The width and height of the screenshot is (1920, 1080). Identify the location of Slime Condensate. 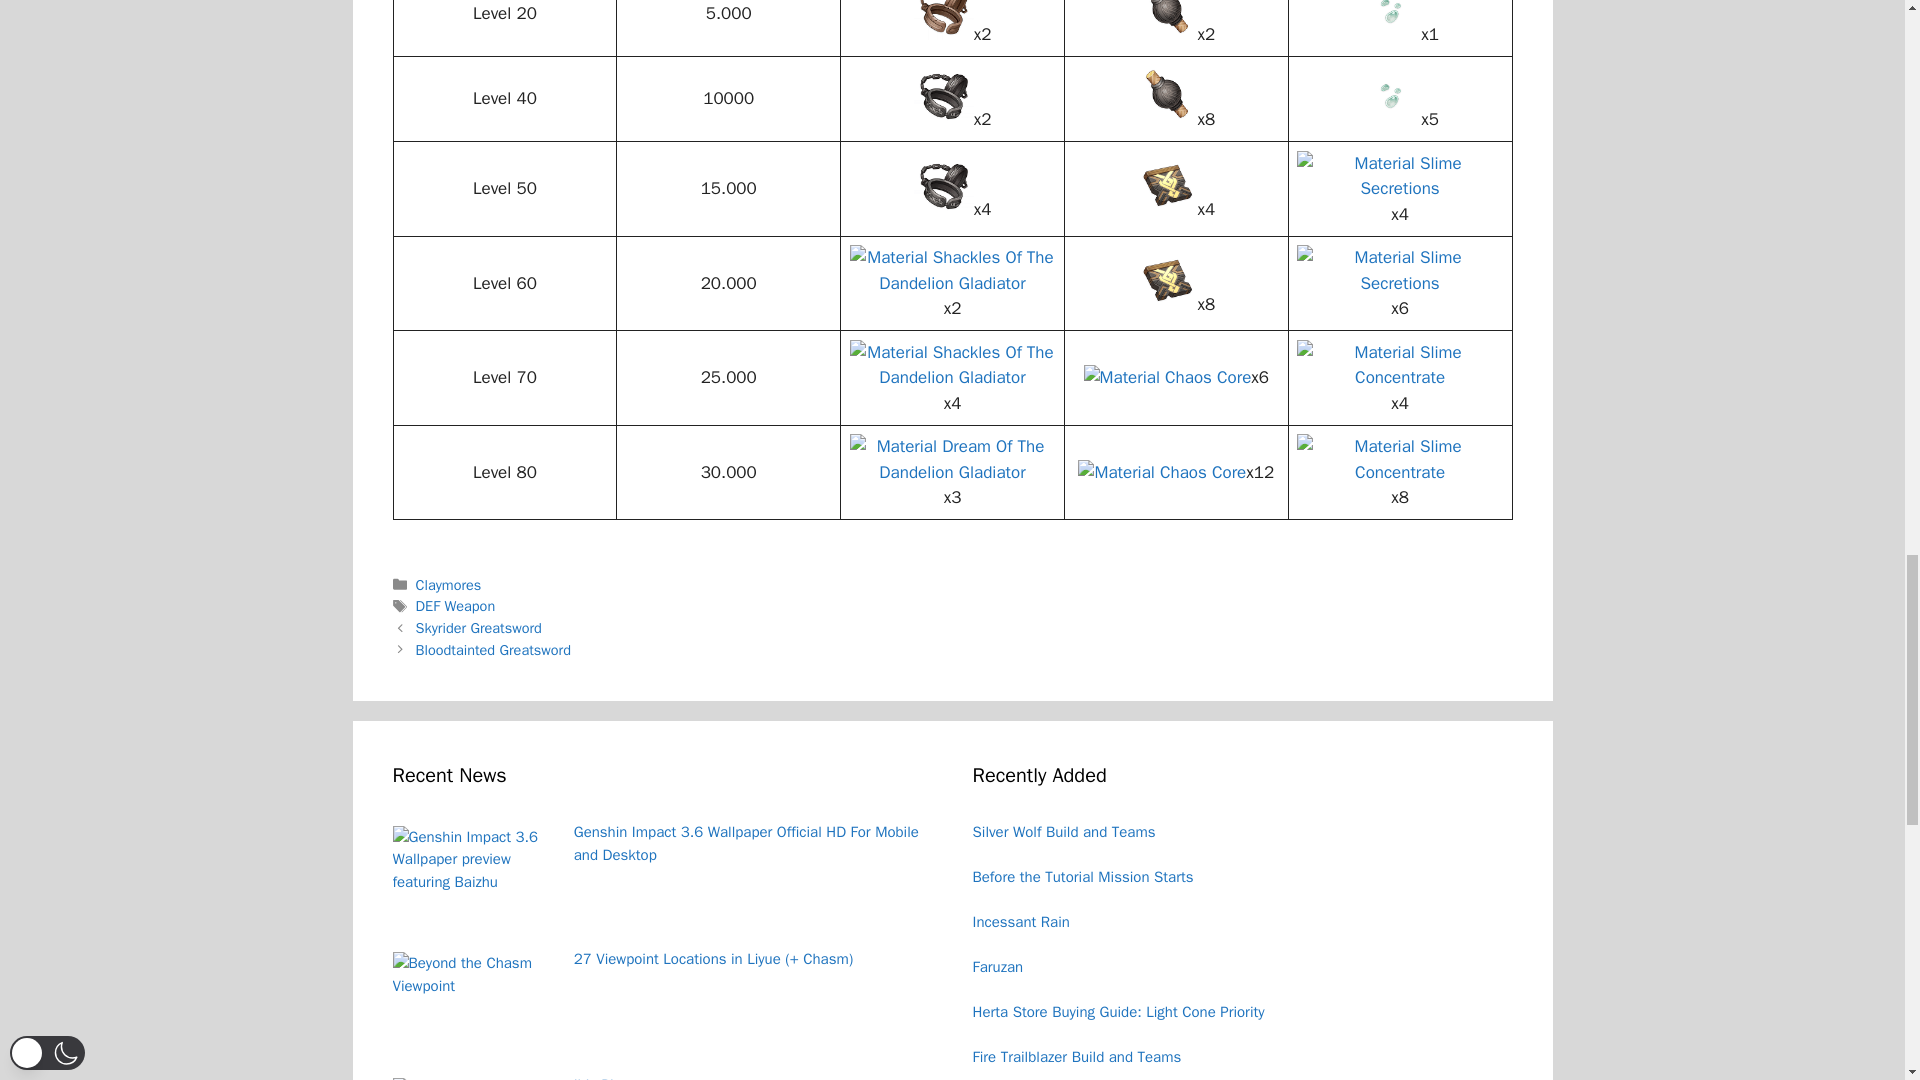
(1390, 94).